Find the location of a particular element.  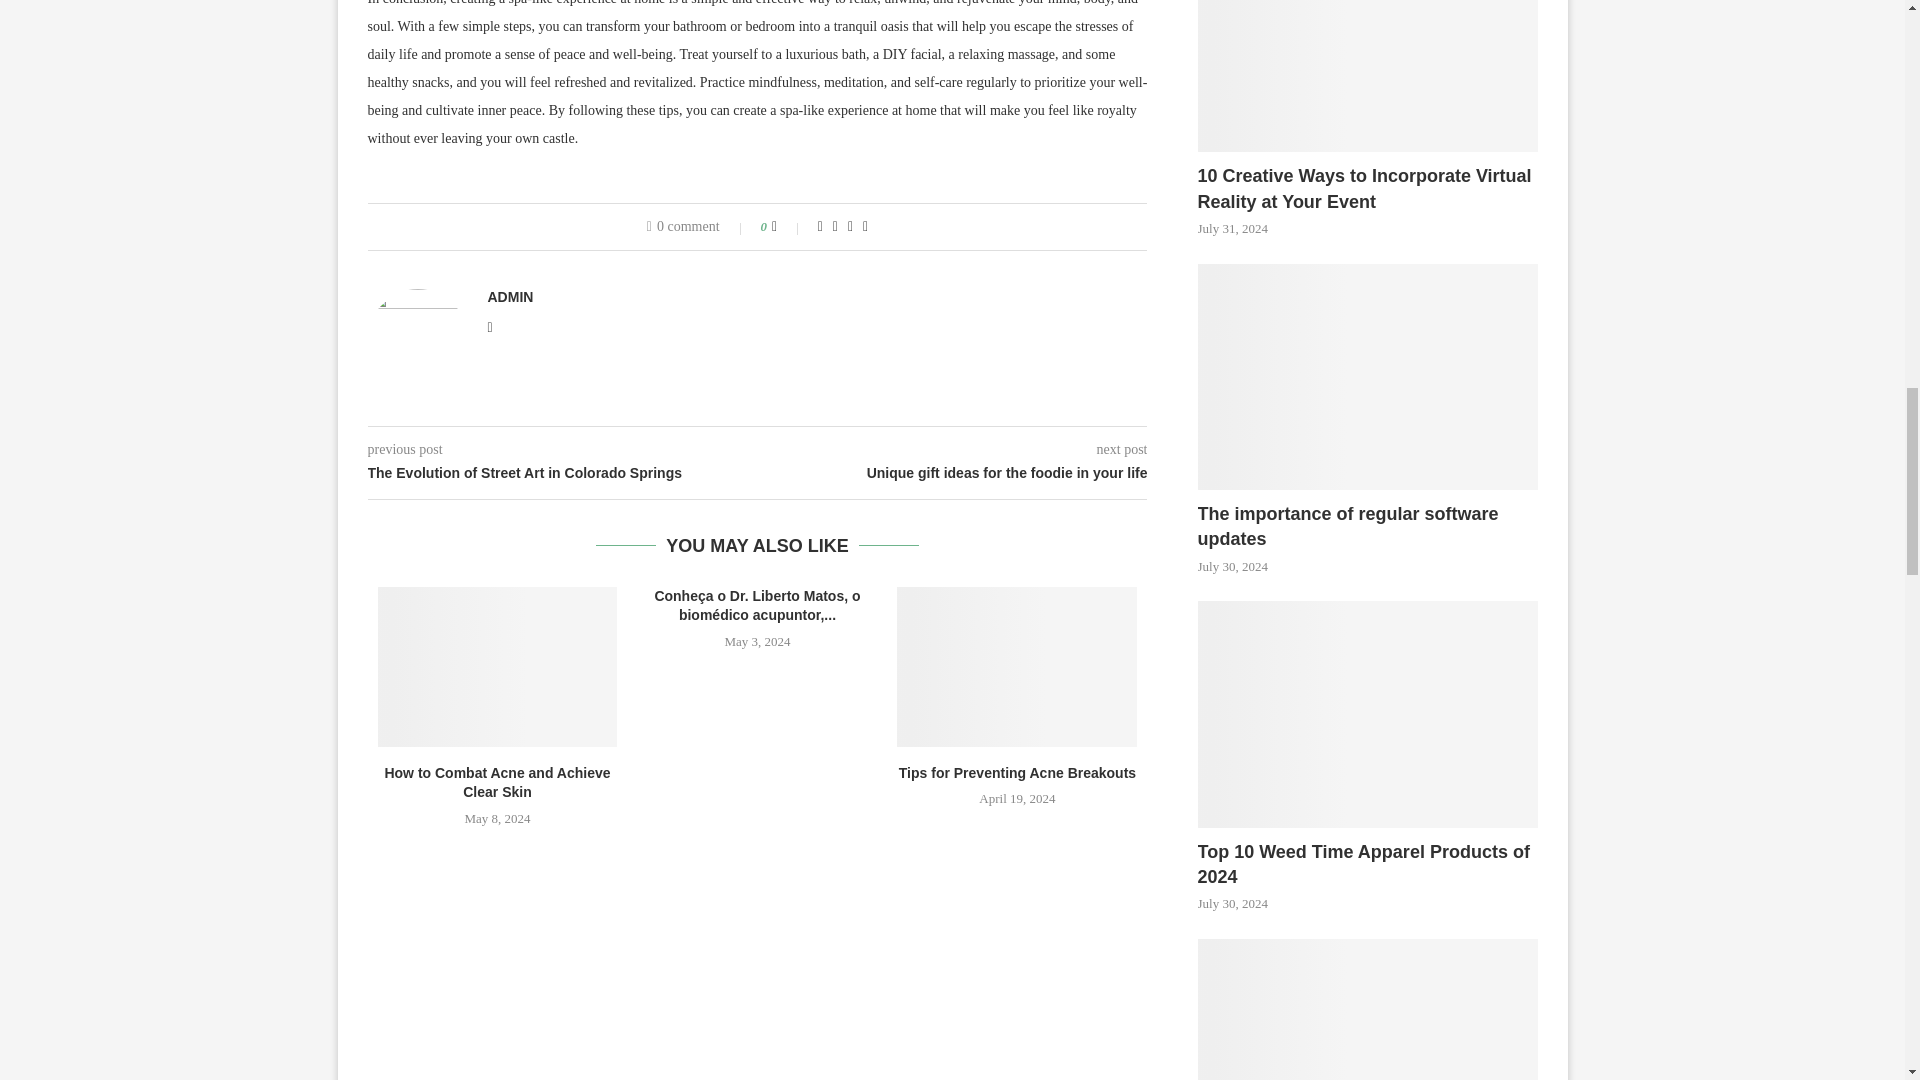

Unique gift ideas for the foodie in your life is located at coordinates (953, 474).